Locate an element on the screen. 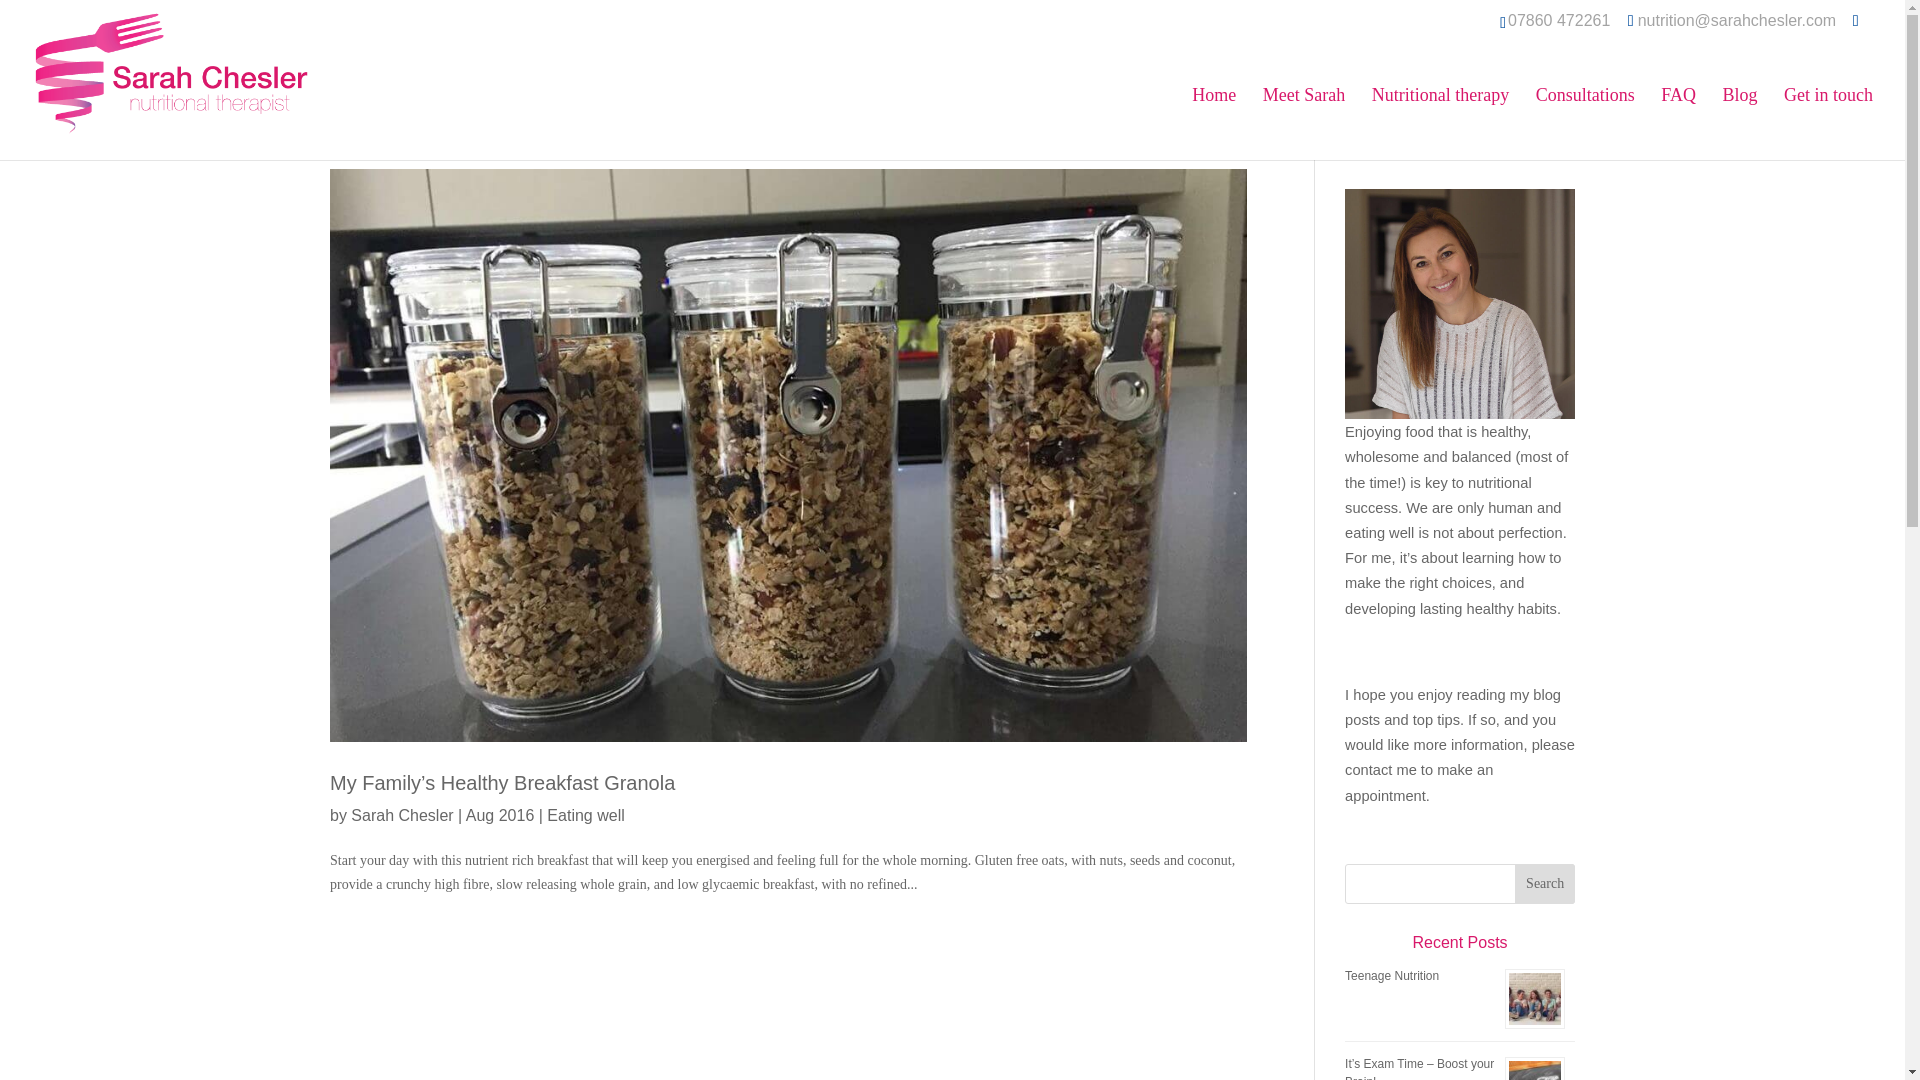  Eating well is located at coordinates (586, 815).